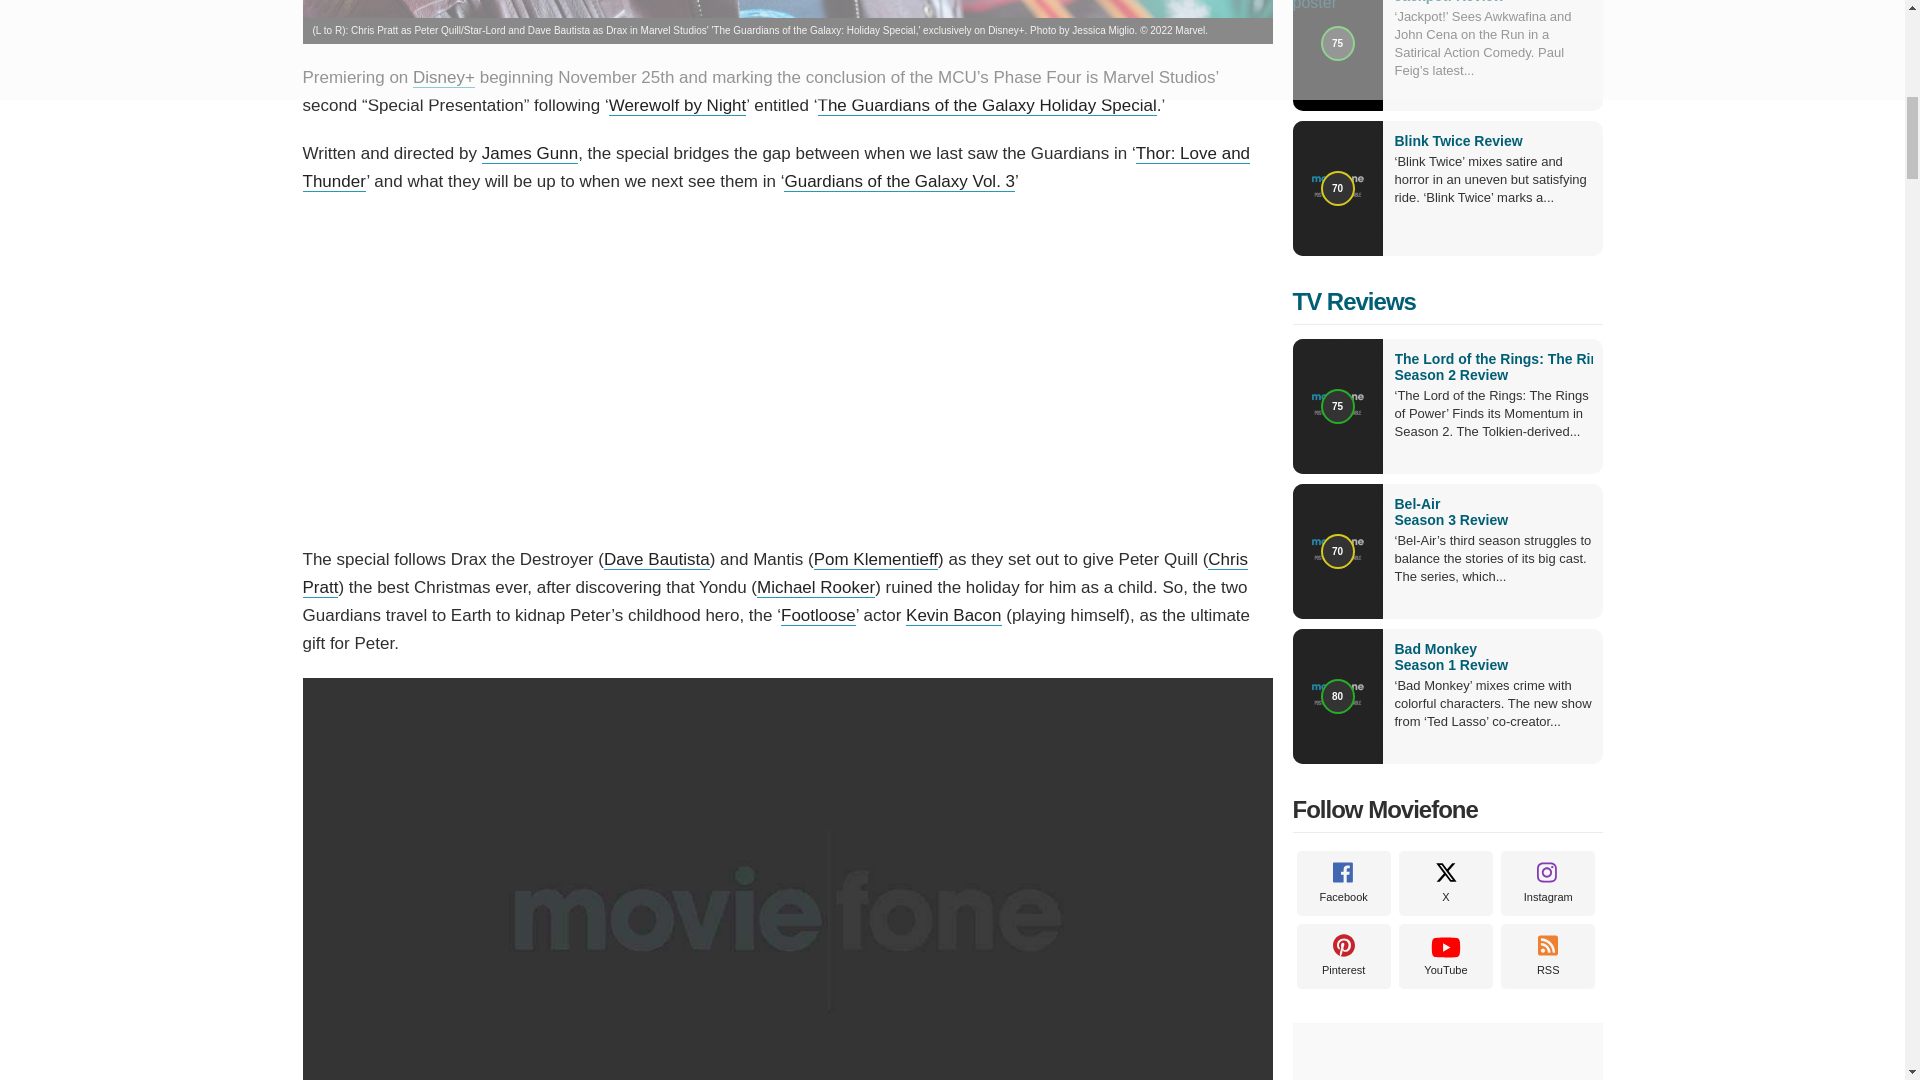  What do you see at coordinates (1492, 656) in the screenshot?
I see `Bad Monkey movie` at bounding box center [1492, 656].